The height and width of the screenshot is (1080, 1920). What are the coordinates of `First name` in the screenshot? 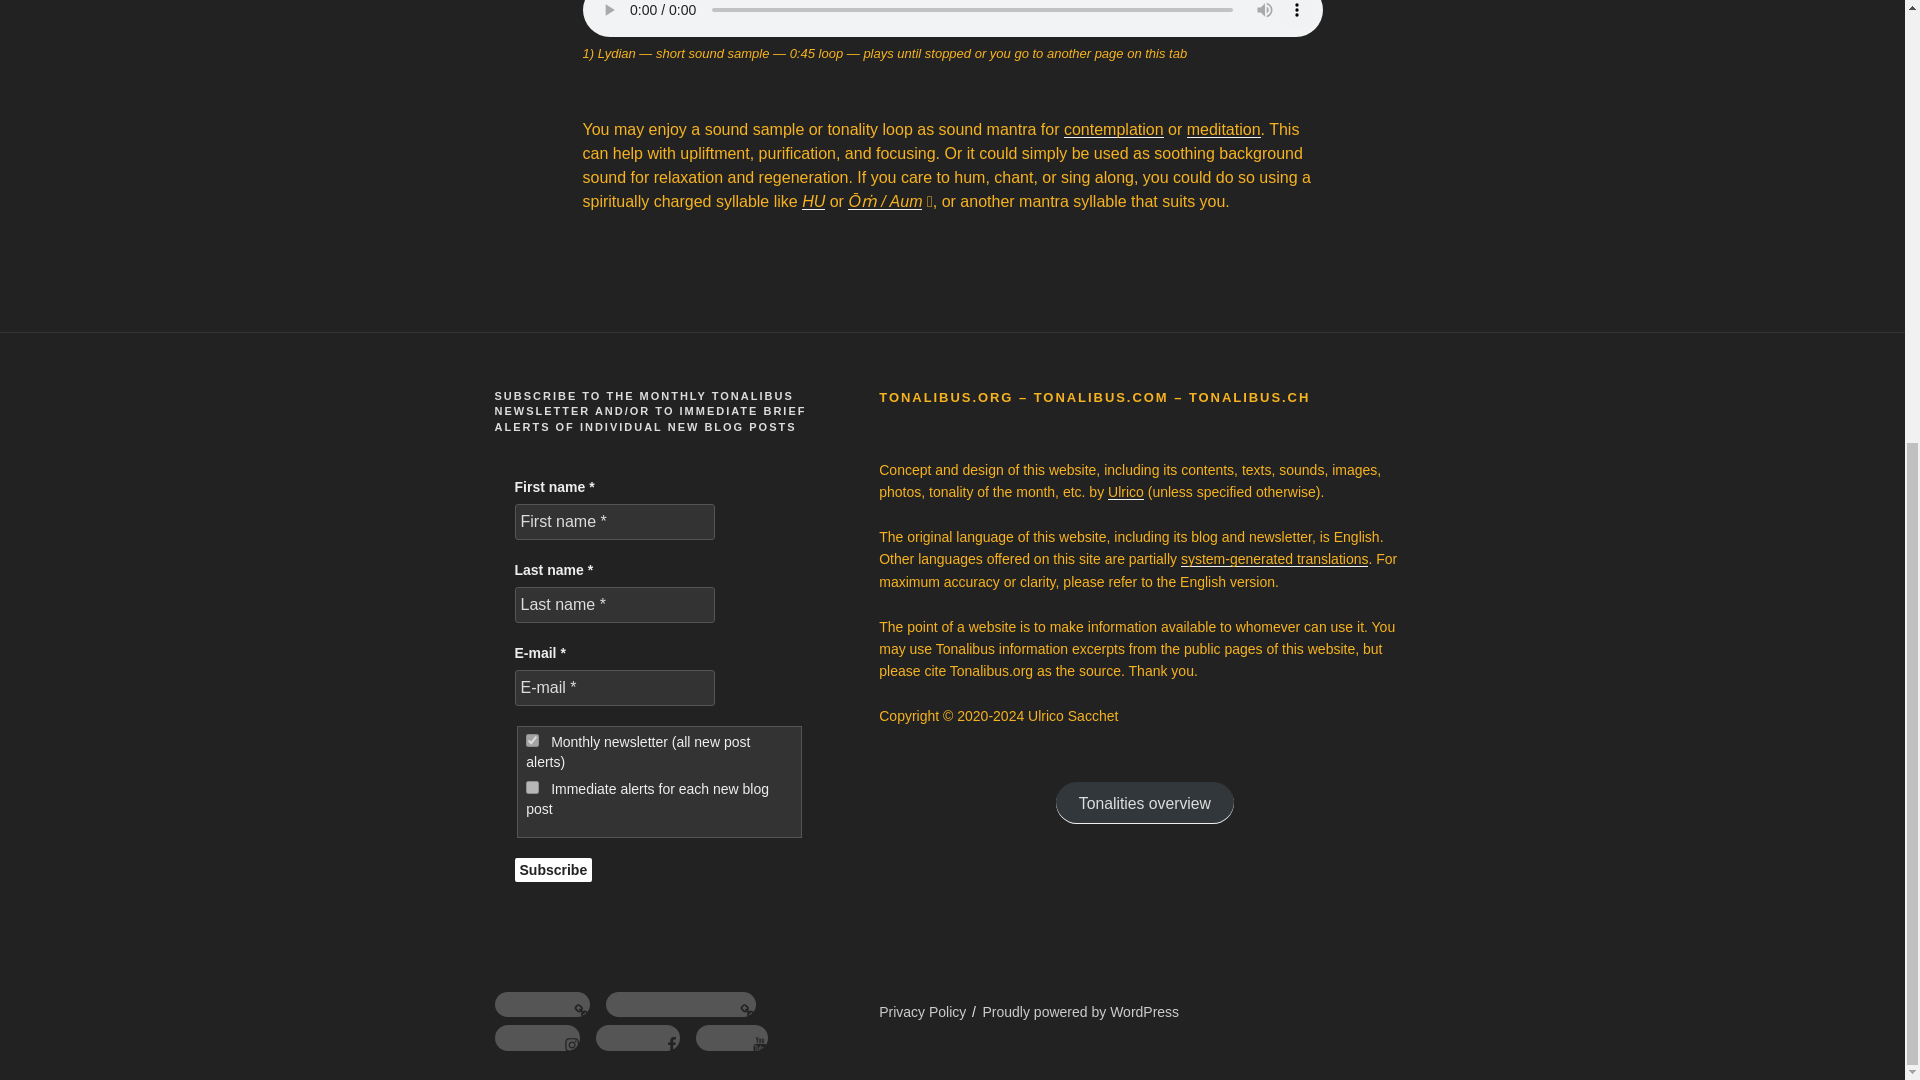 It's located at (614, 522).